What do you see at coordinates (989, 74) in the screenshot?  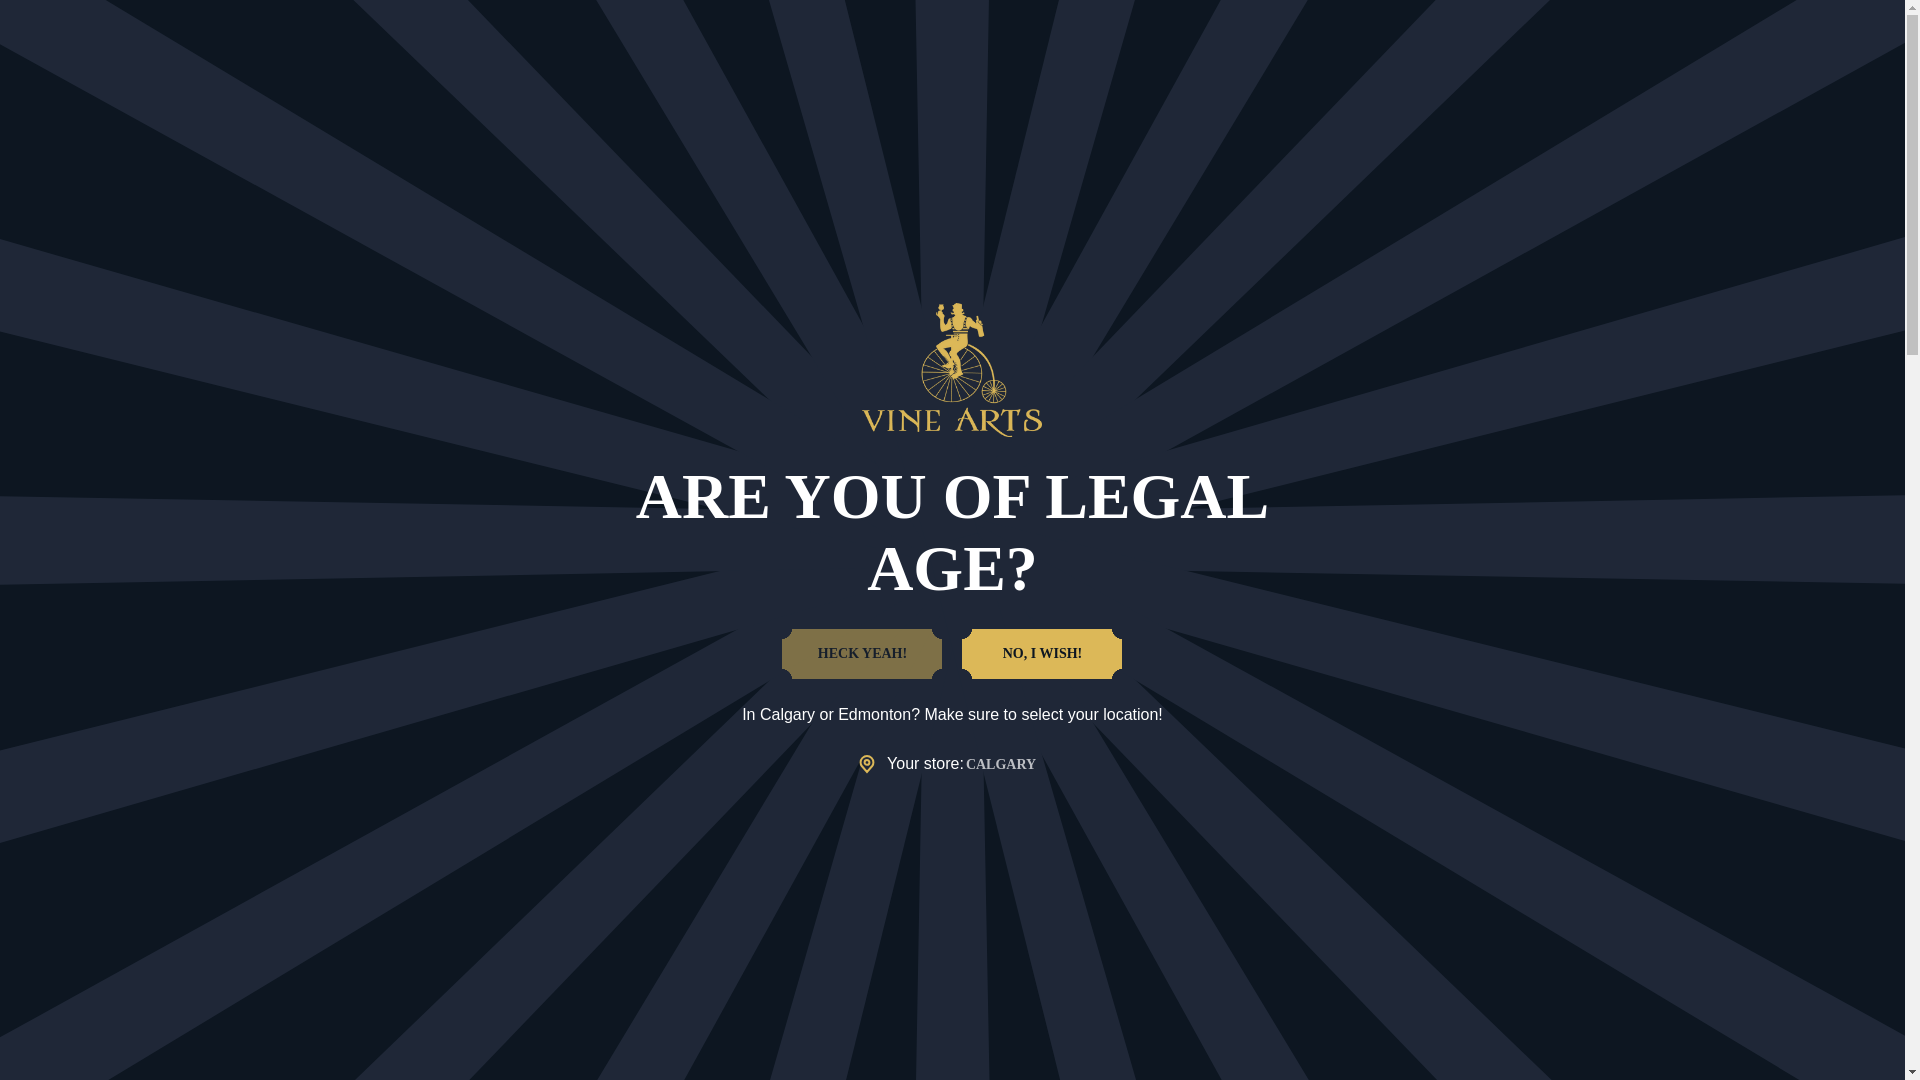 I see `Tastings` at bounding box center [989, 74].